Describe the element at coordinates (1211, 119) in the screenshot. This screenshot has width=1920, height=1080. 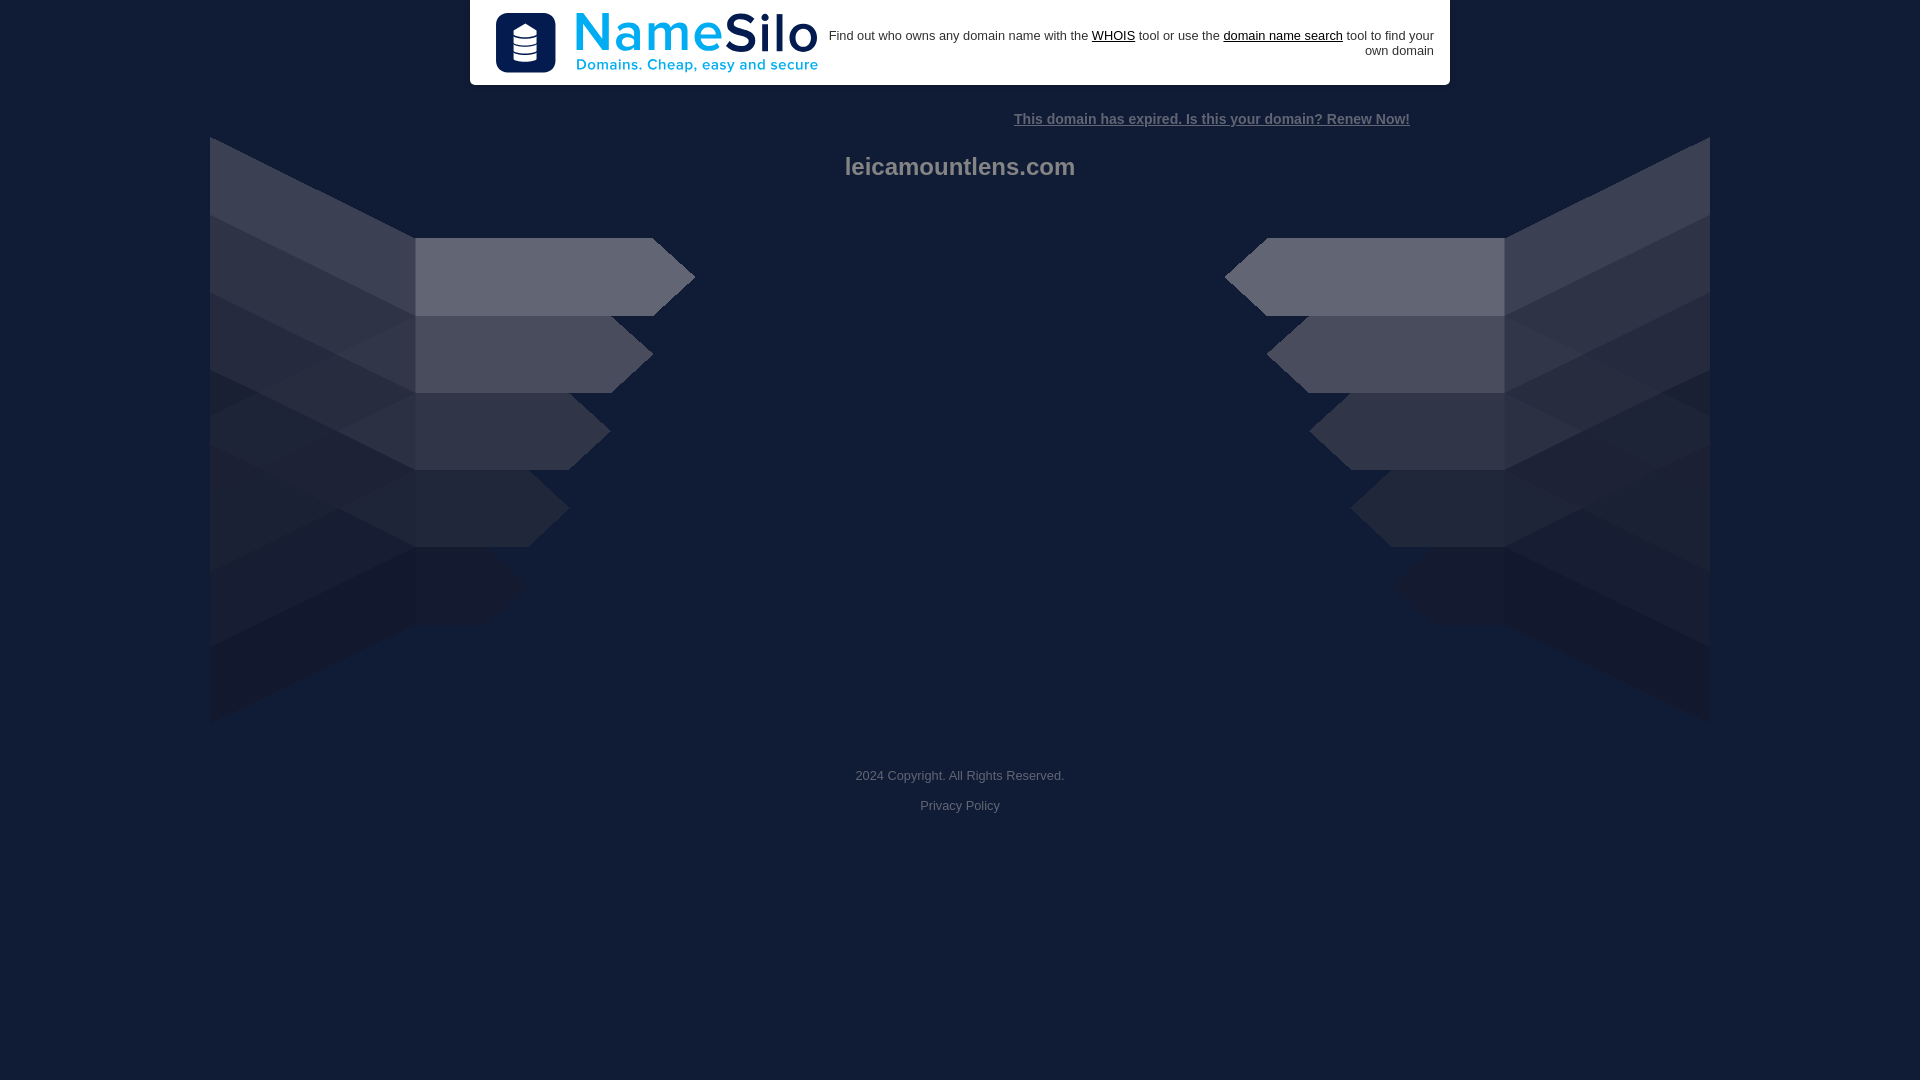
I see `This domain has expired. Is this your domain? Renew Now!` at that location.